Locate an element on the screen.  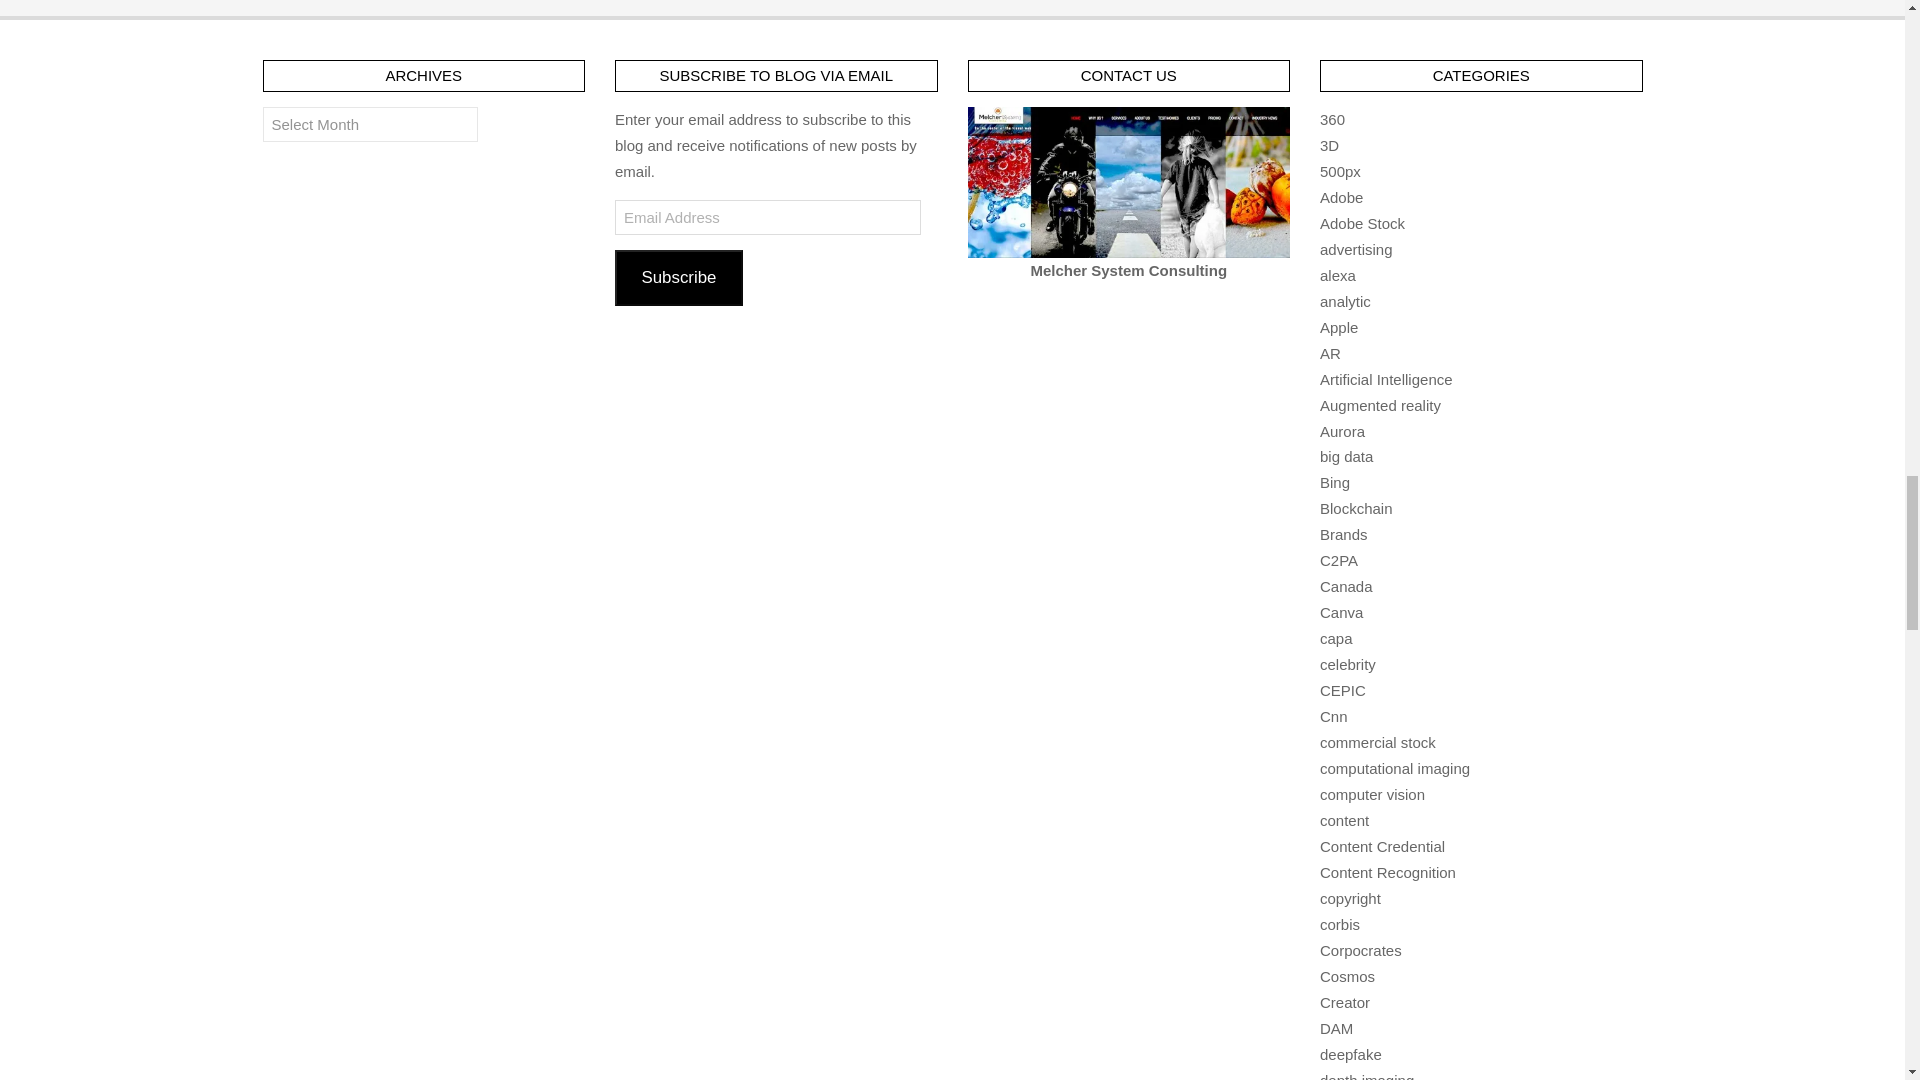
Apple is located at coordinates (1338, 326).